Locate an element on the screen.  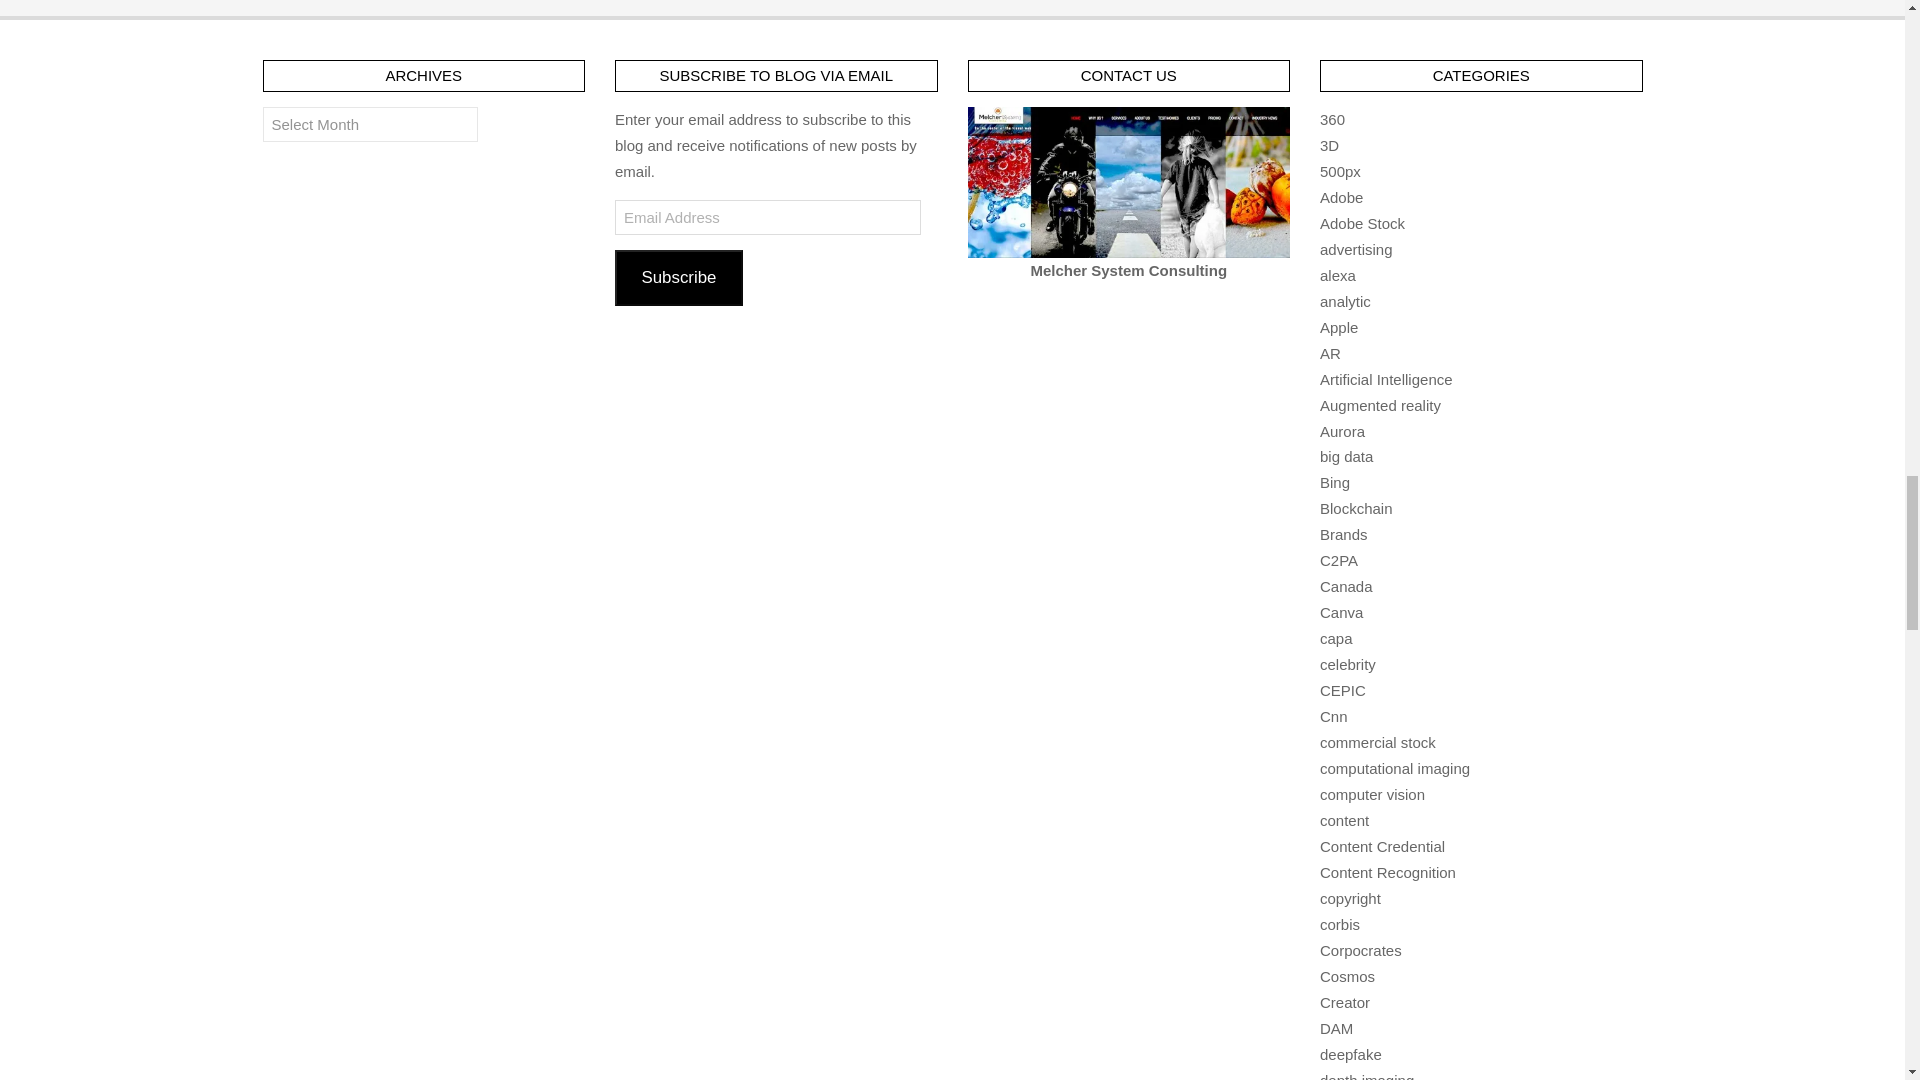
Apple is located at coordinates (1338, 326).